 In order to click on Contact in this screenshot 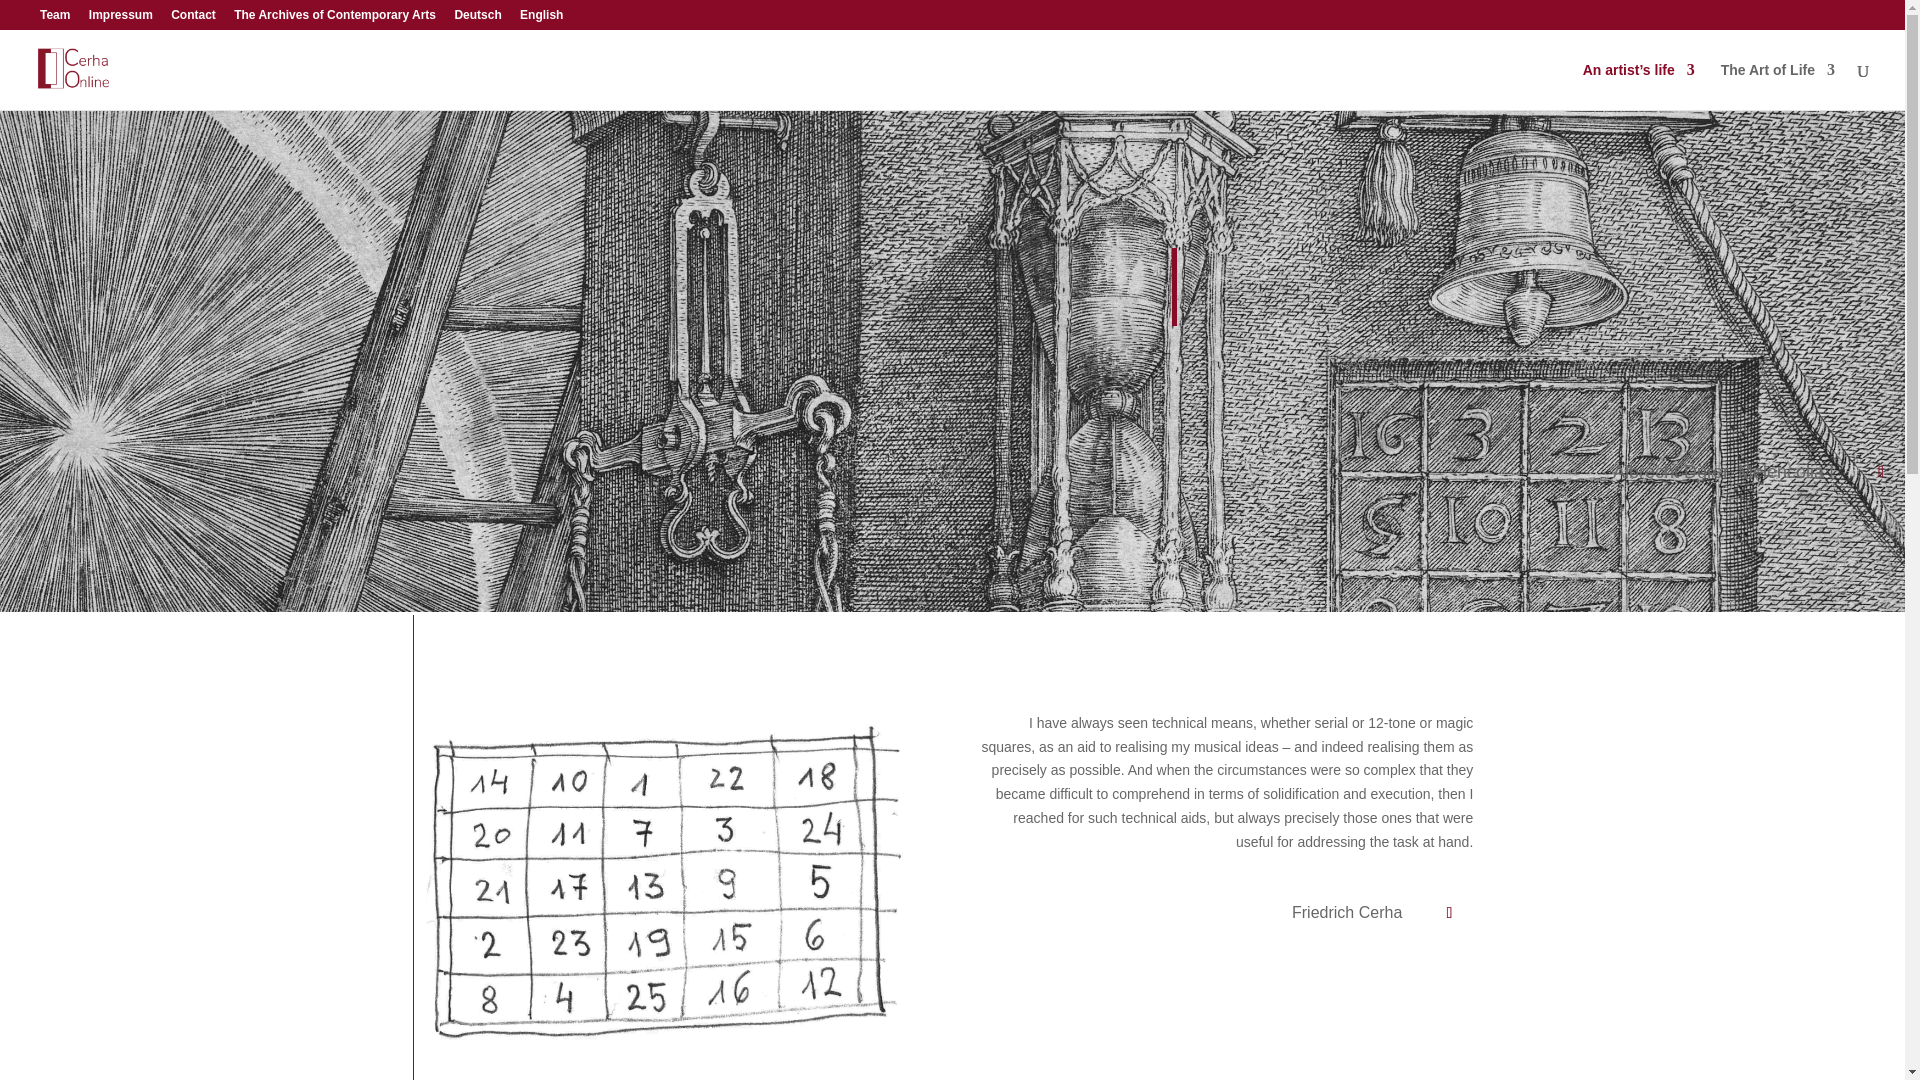, I will do `click(192, 19)`.